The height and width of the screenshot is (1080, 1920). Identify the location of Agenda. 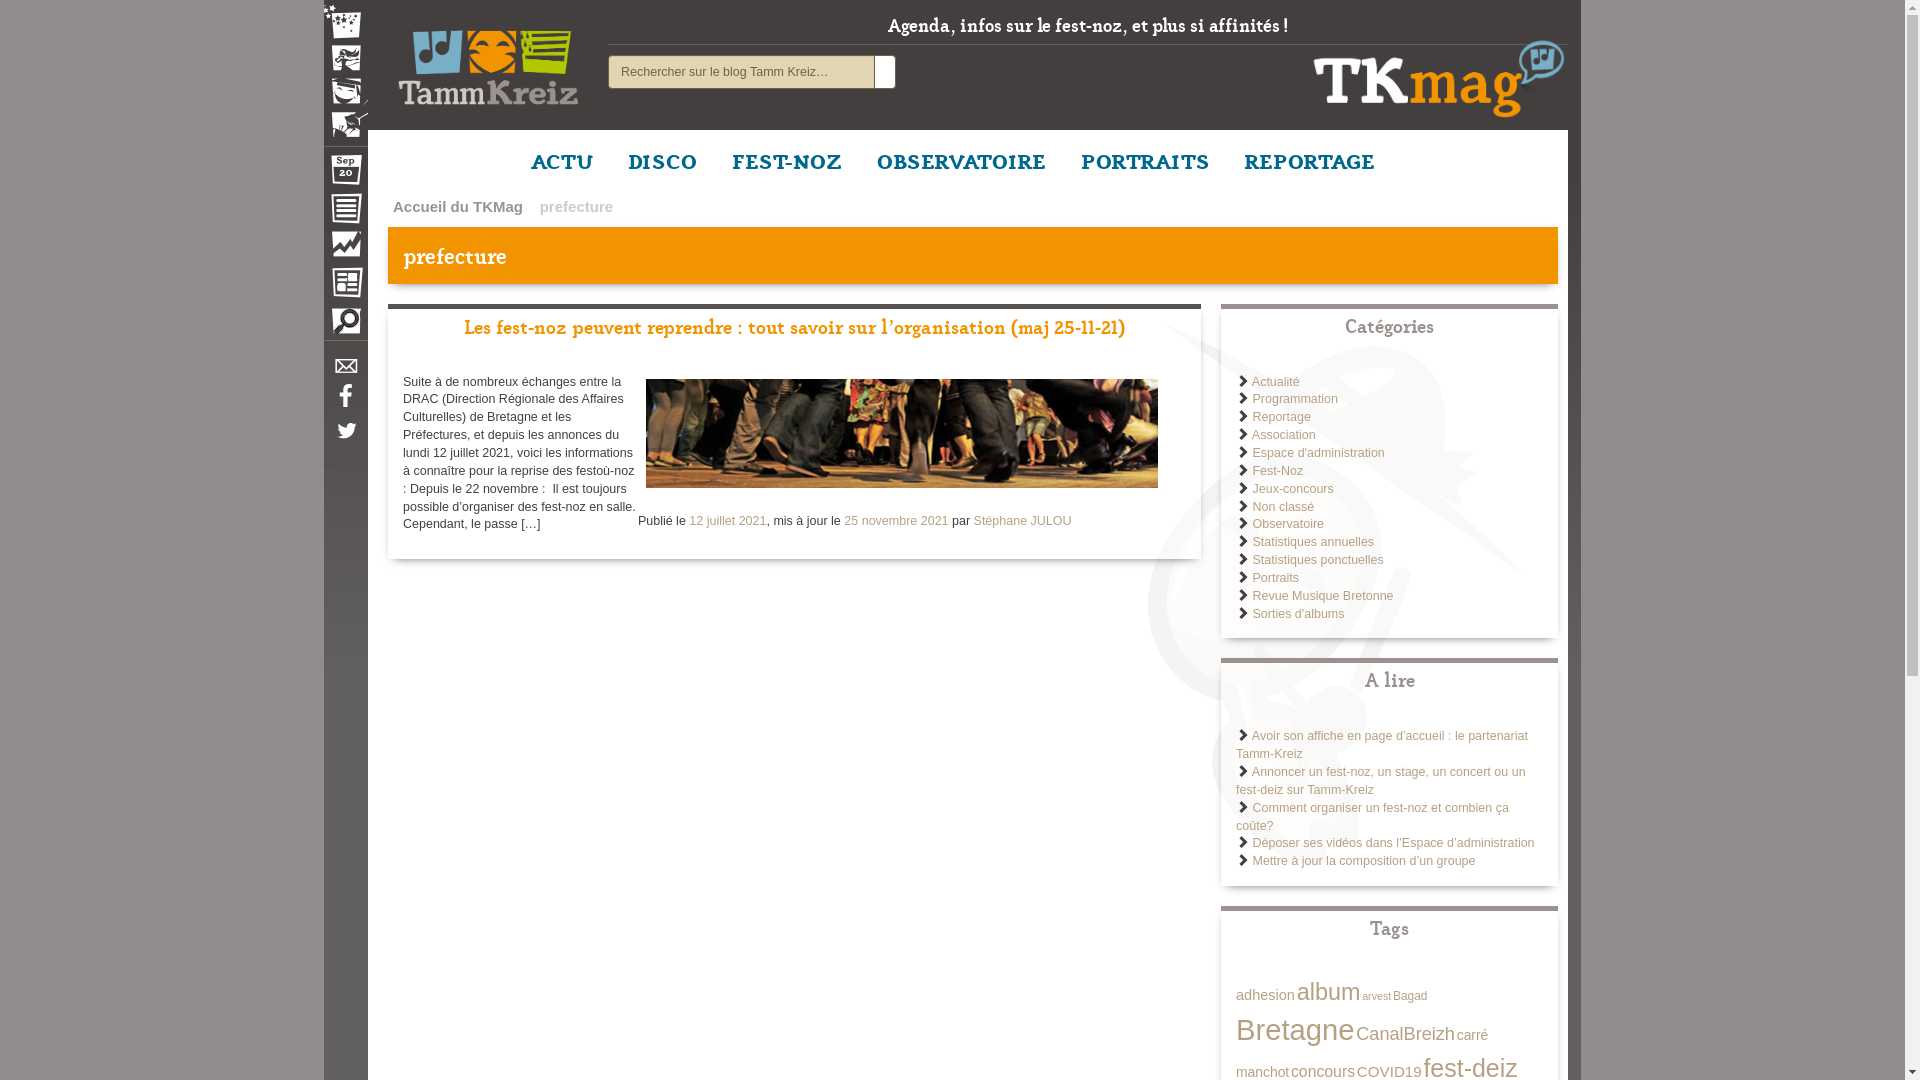
(346, 174).